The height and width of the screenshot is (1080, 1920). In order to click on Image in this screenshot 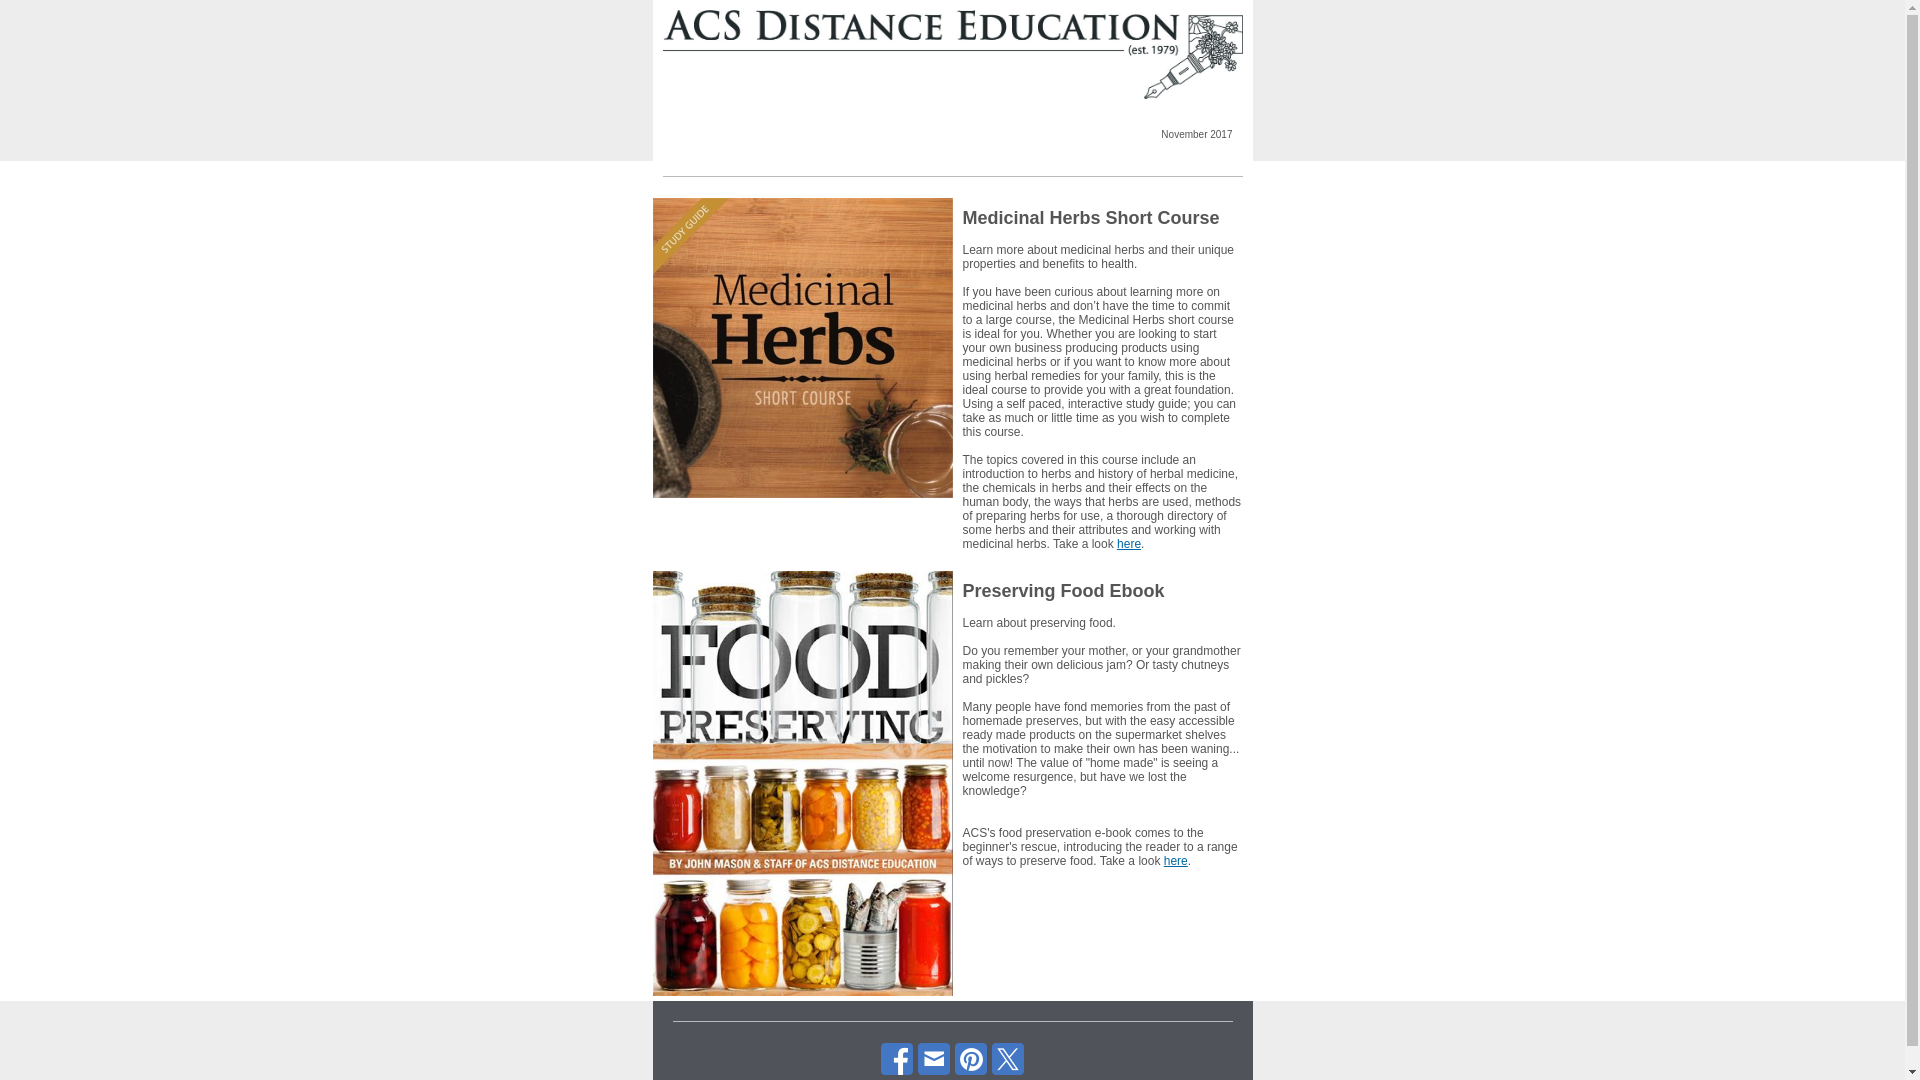, I will do `click(802, 784)`.